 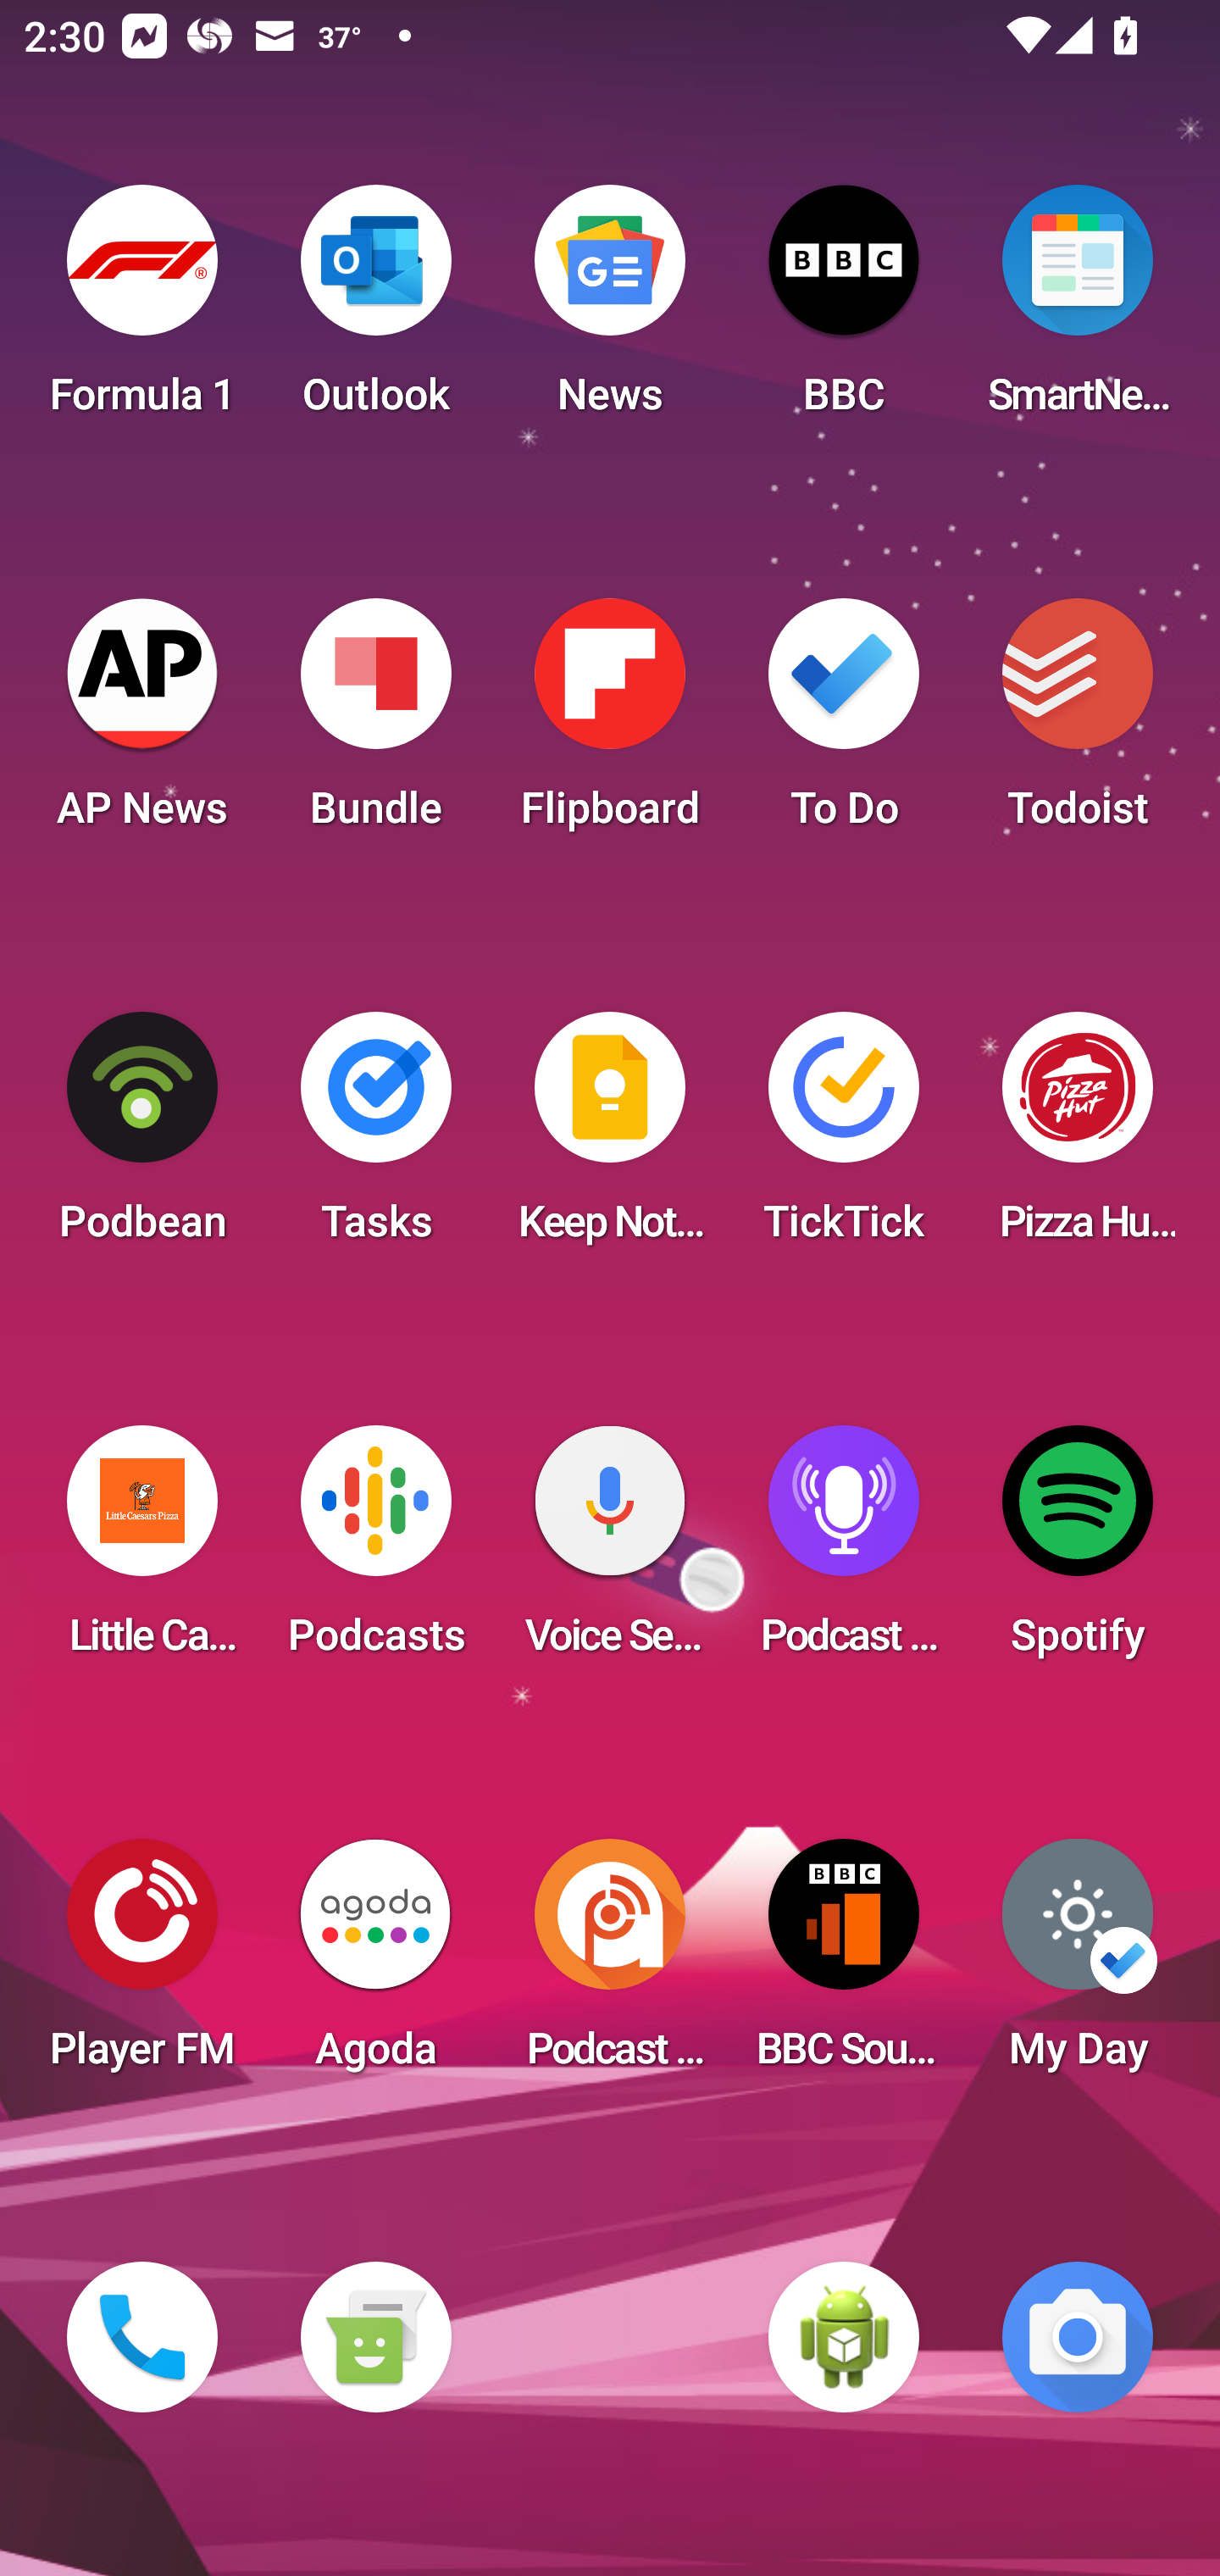 What do you see at coordinates (142, 310) in the screenshot?
I see `Formula 1` at bounding box center [142, 310].